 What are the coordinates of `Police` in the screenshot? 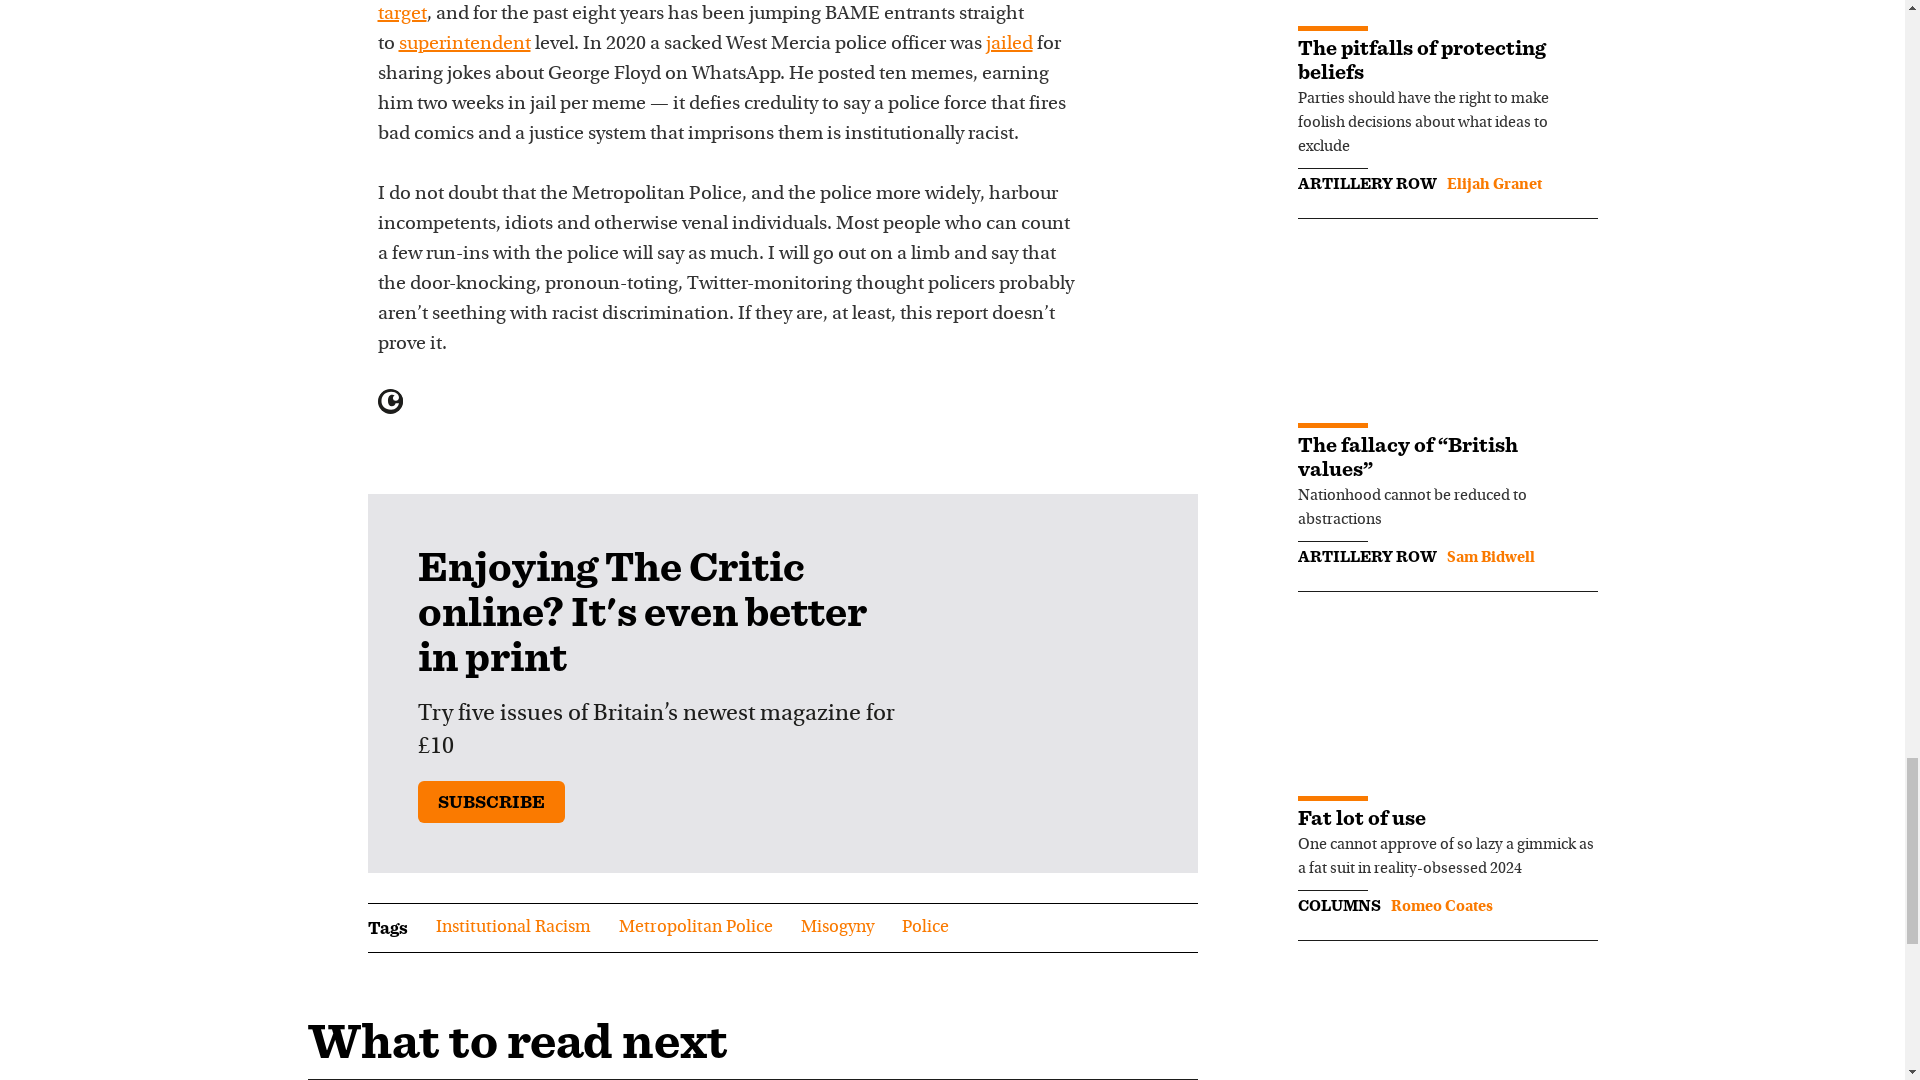 It's located at (925, 927).